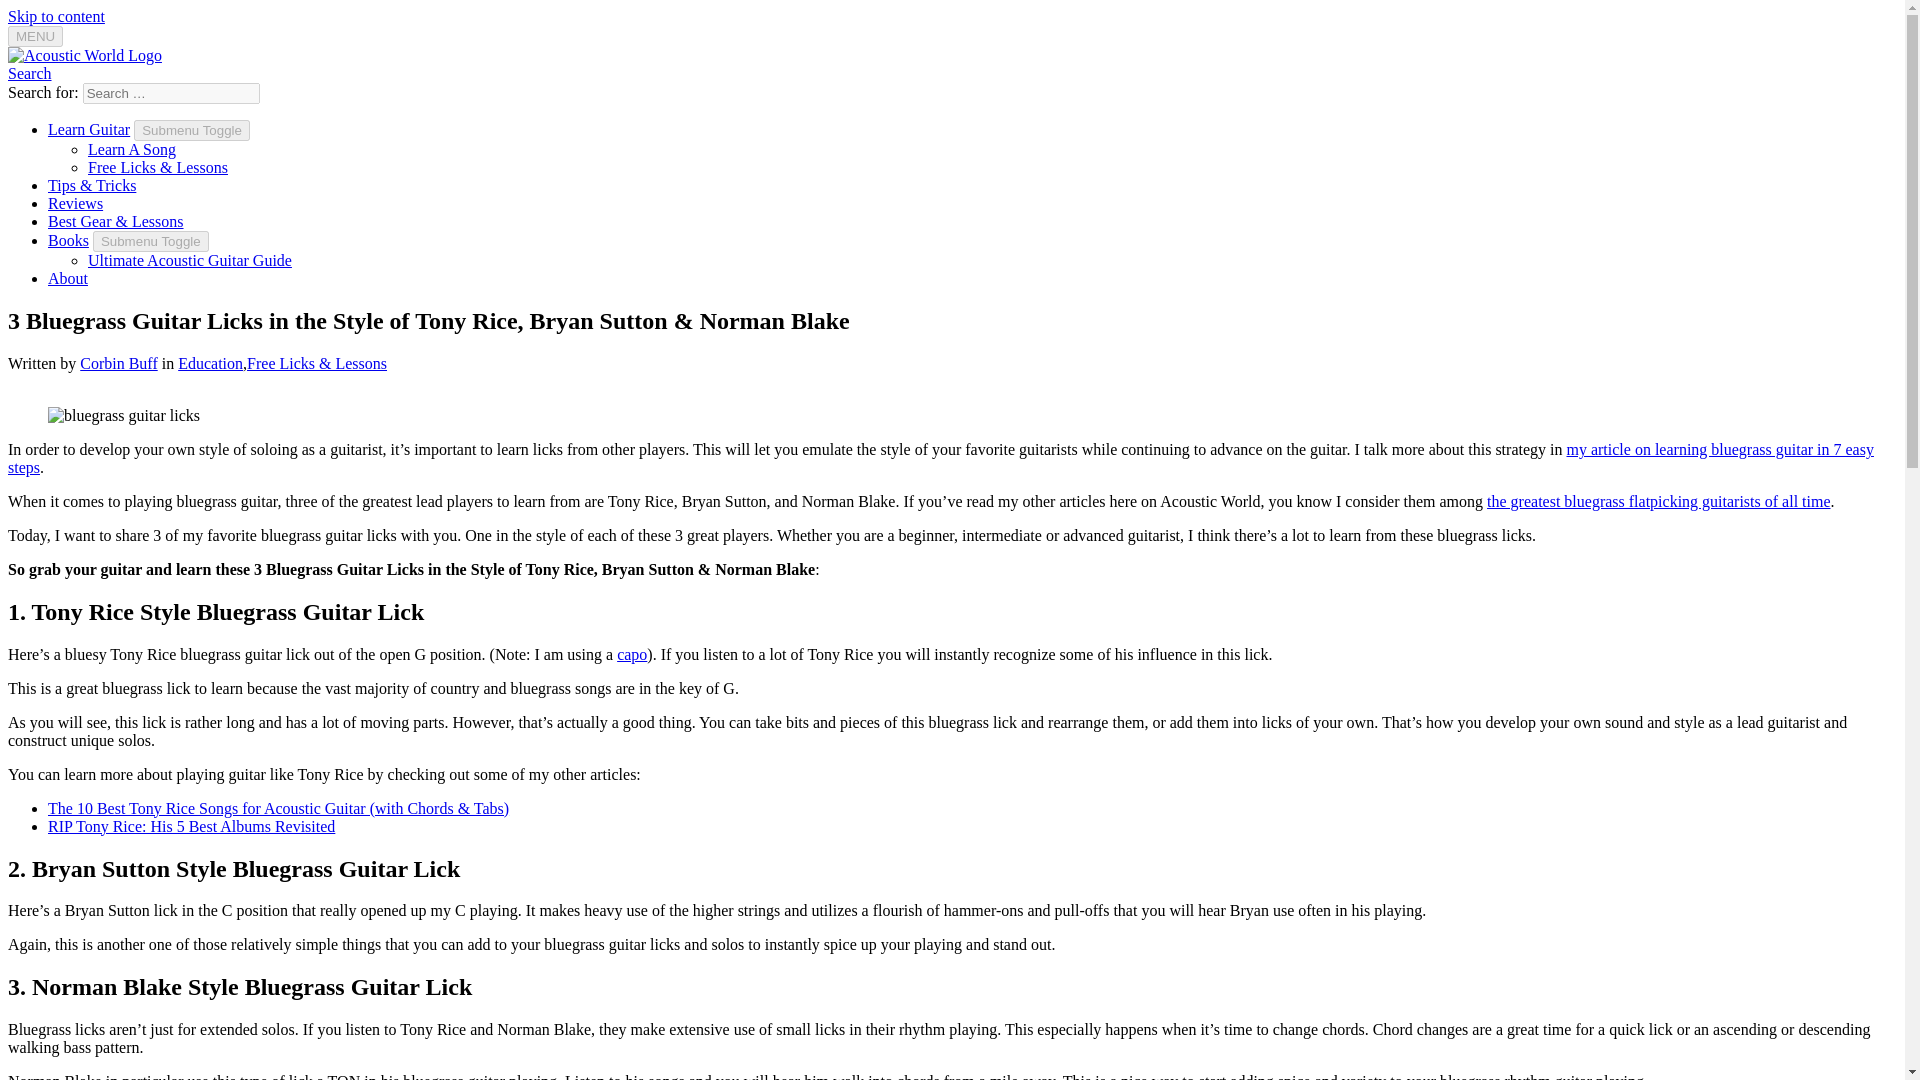 The width and height of the screenshot is (1920, 1080). Describe the element at coordinates (35, 36) in the screenshot. I see `MENU` at that location.